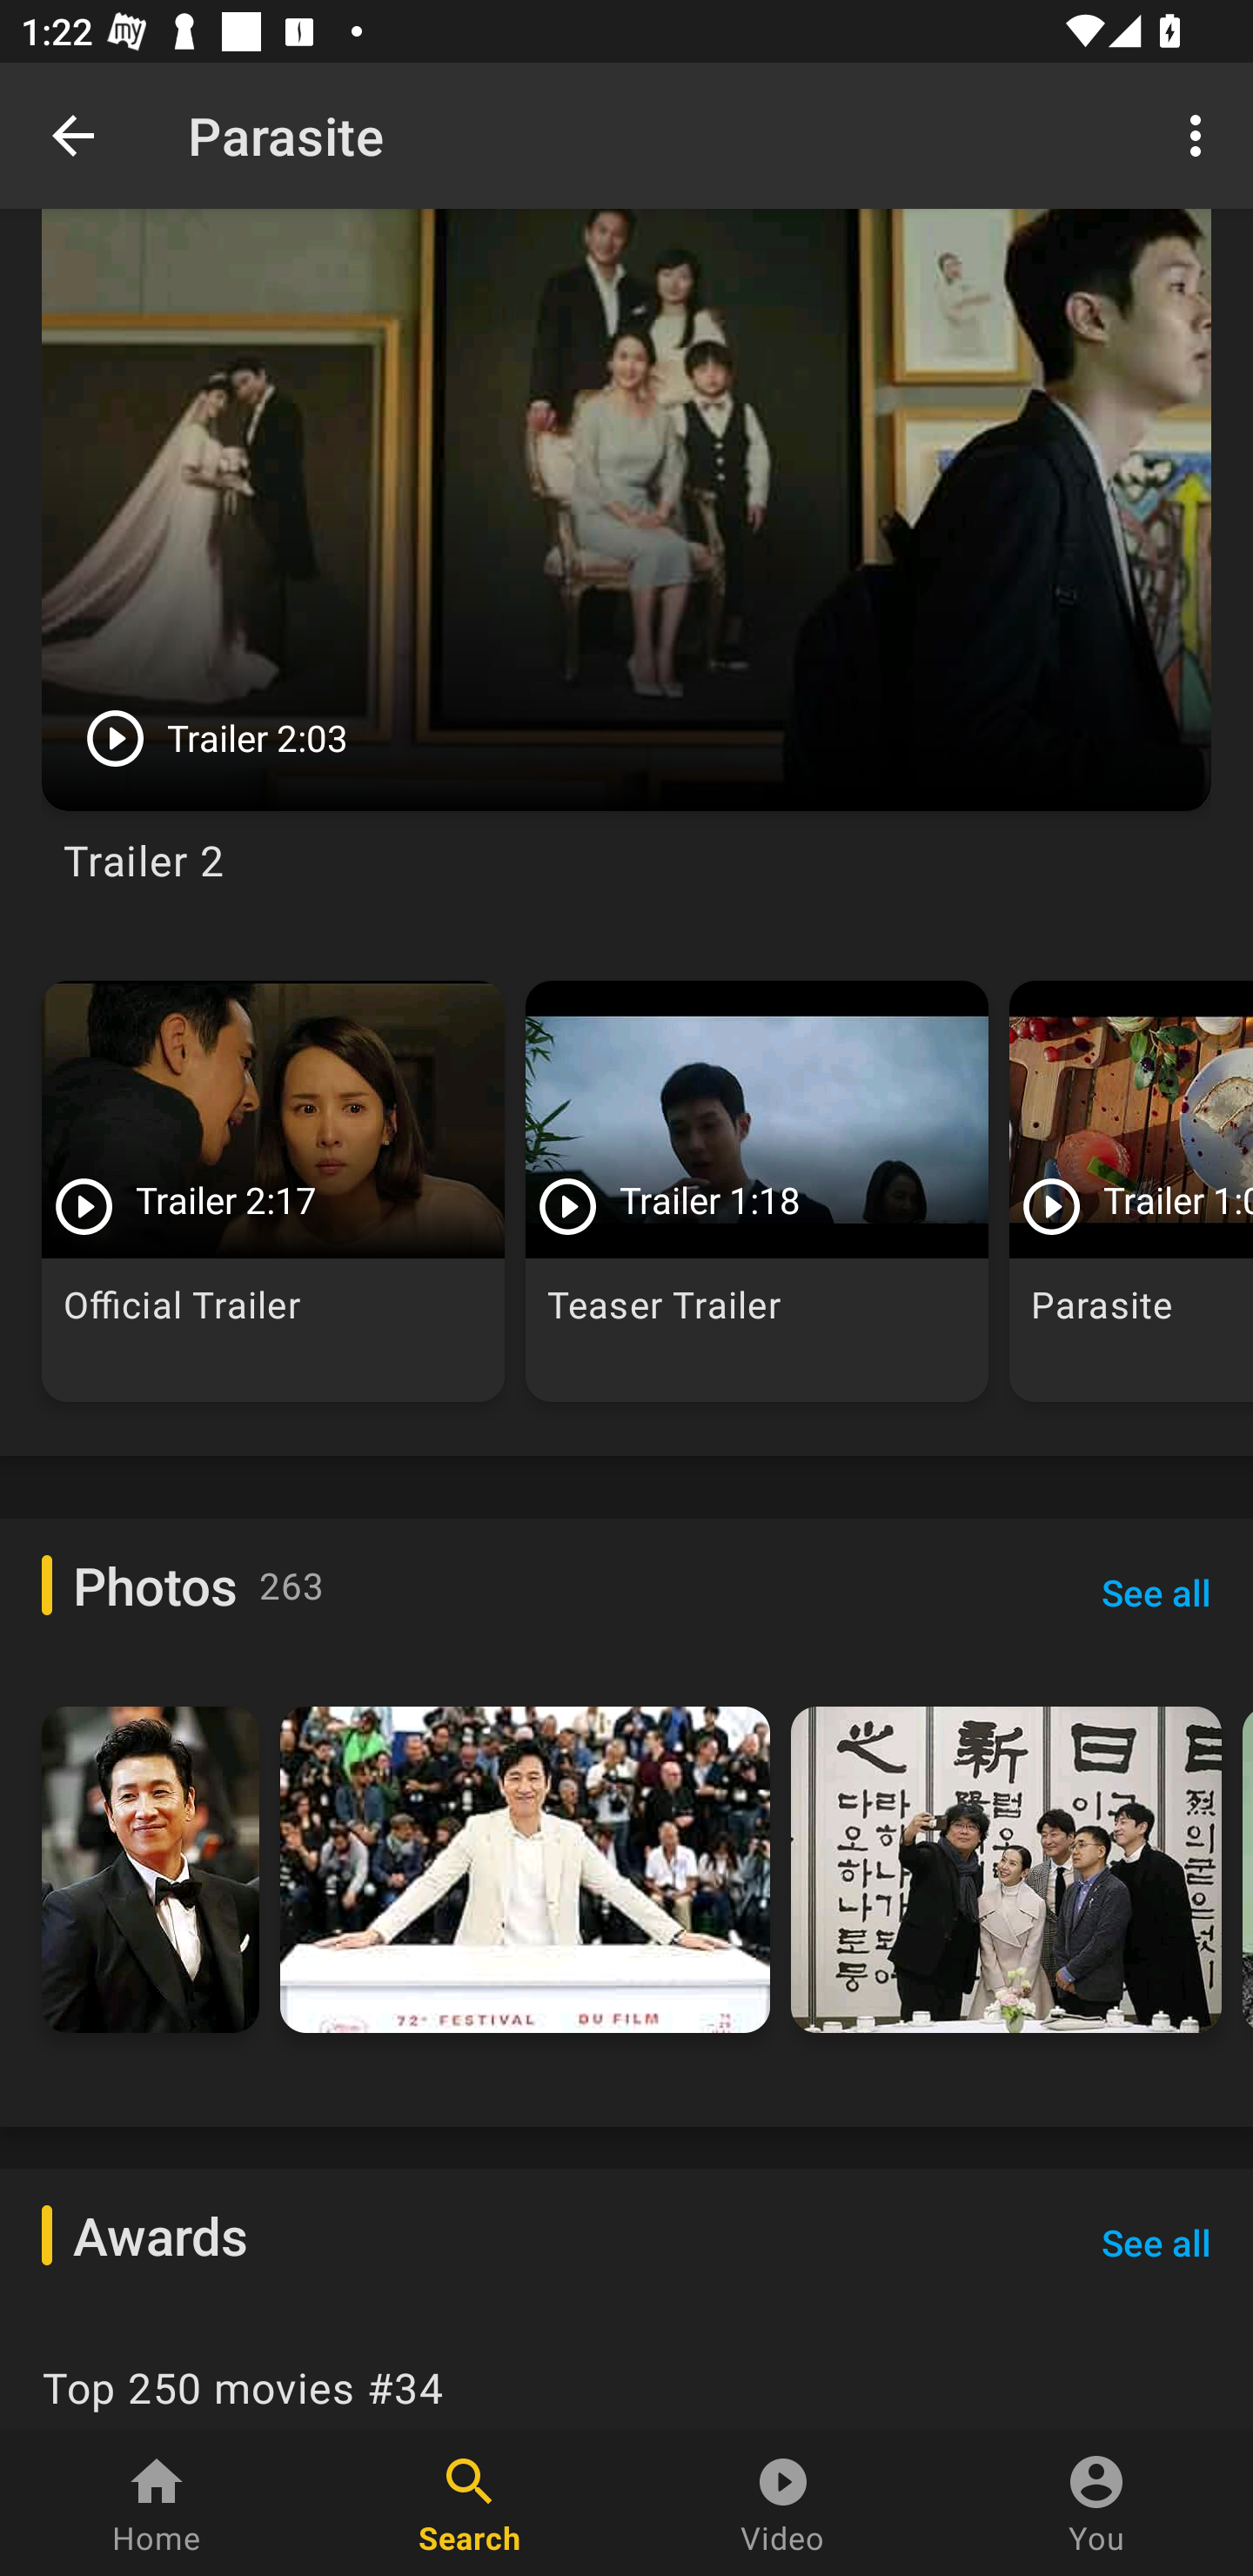 The width and height of the screenshot is (1253, 2576). Describe the element at coordinates (626, 2378) in the screenshot. I see `Top 250 movies #34` at that location.